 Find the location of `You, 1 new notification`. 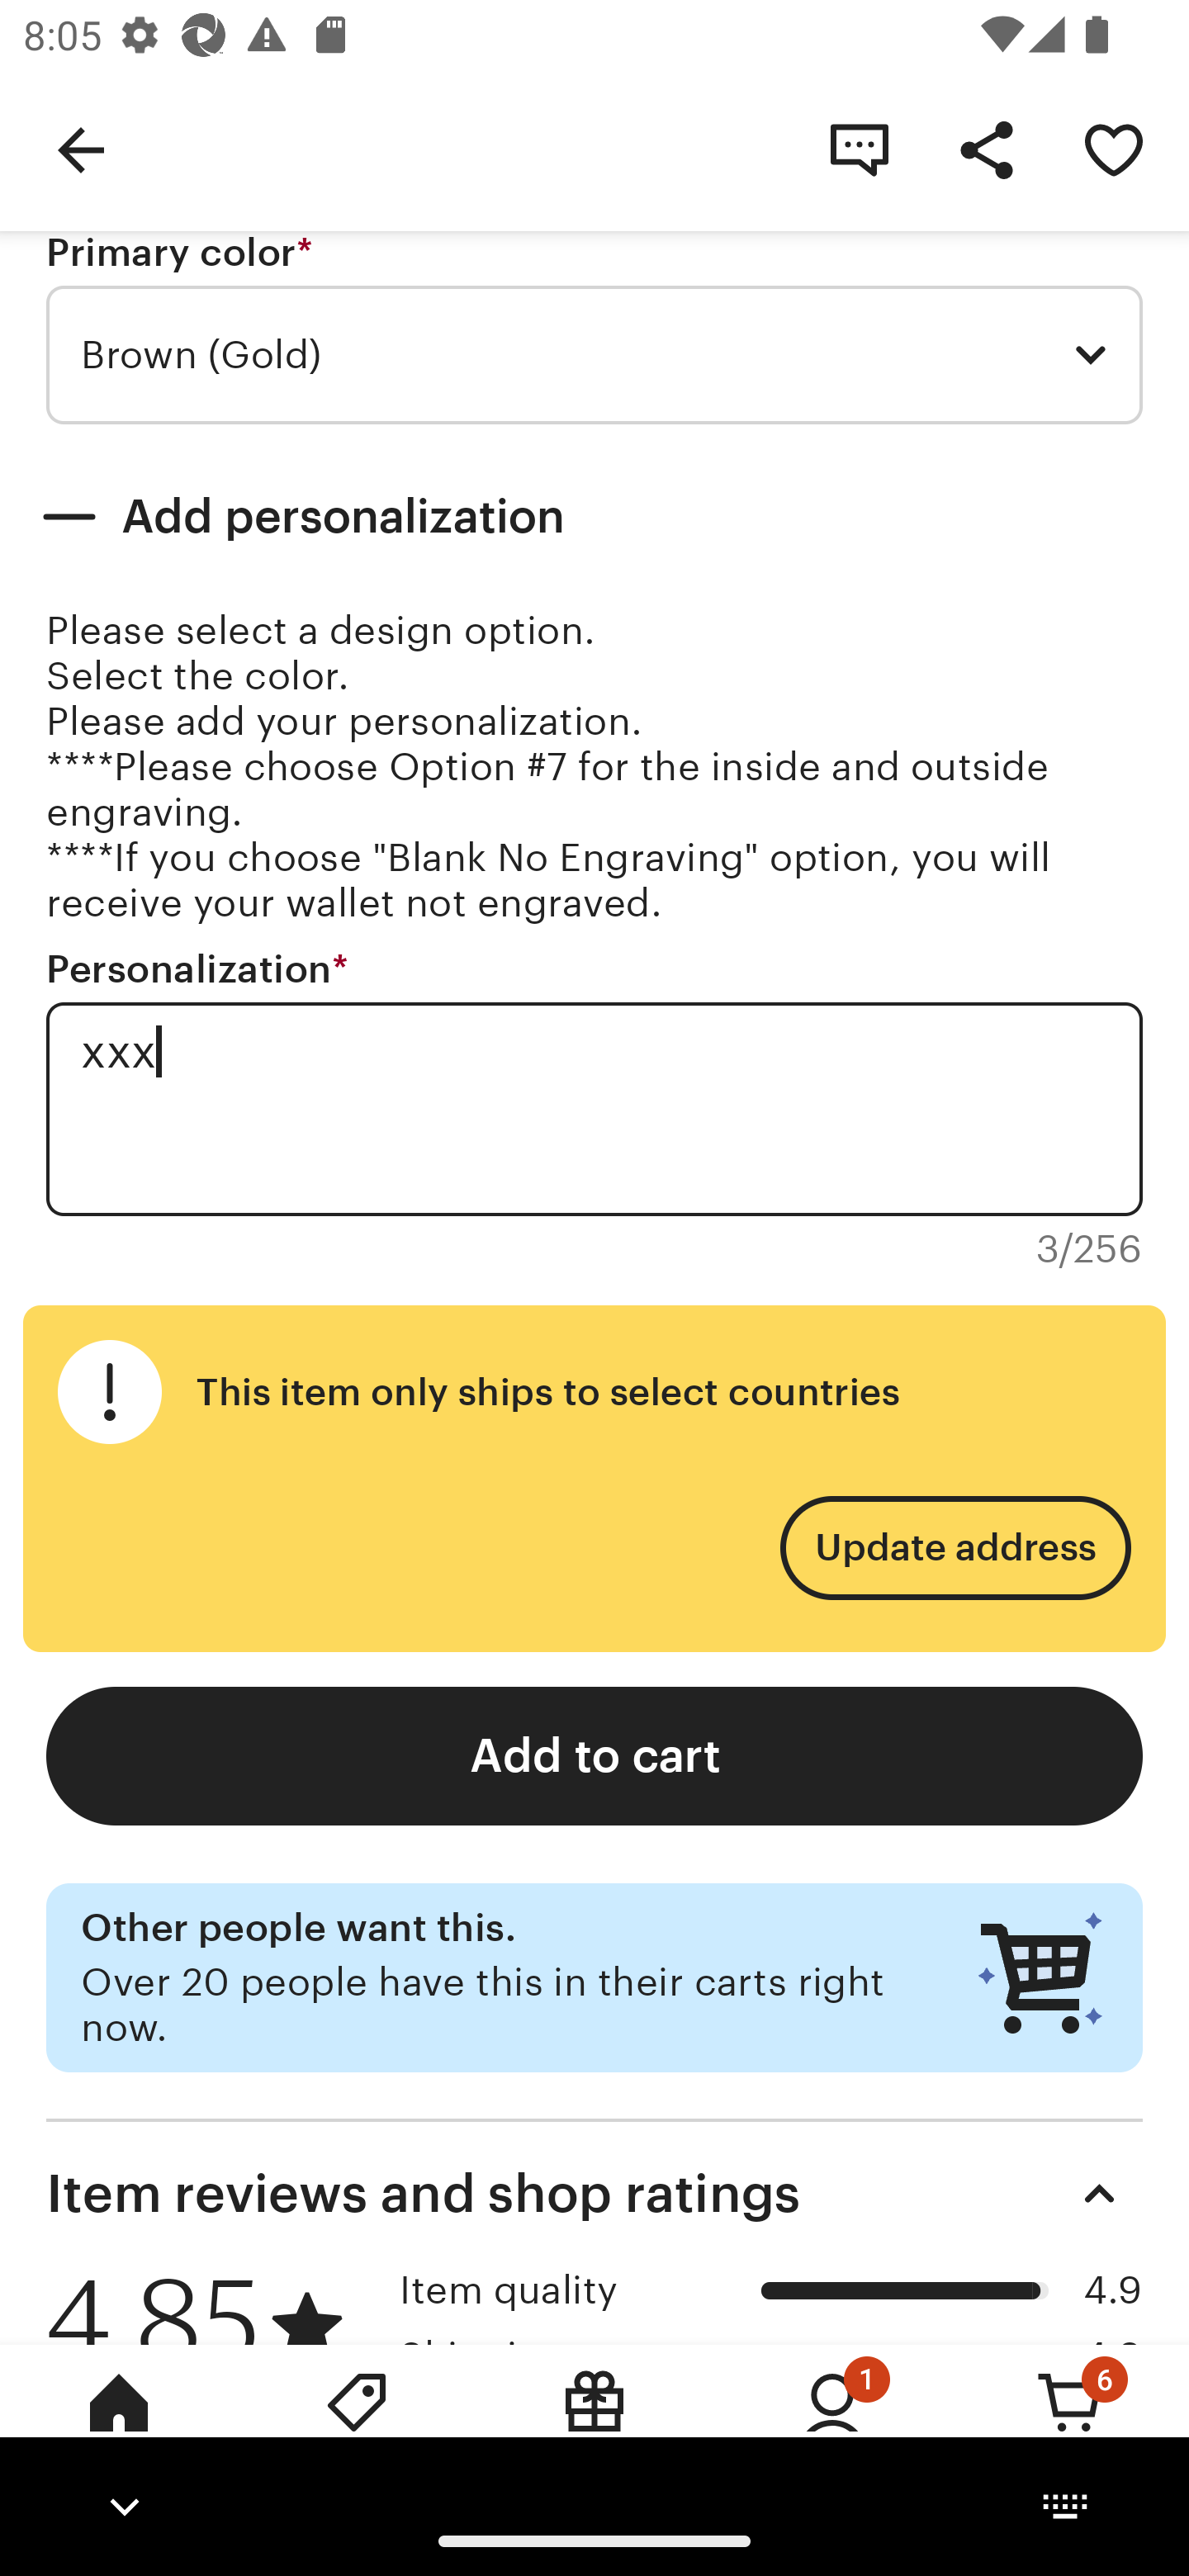

You, 1 new notification is located at coordinates (832, 2425).